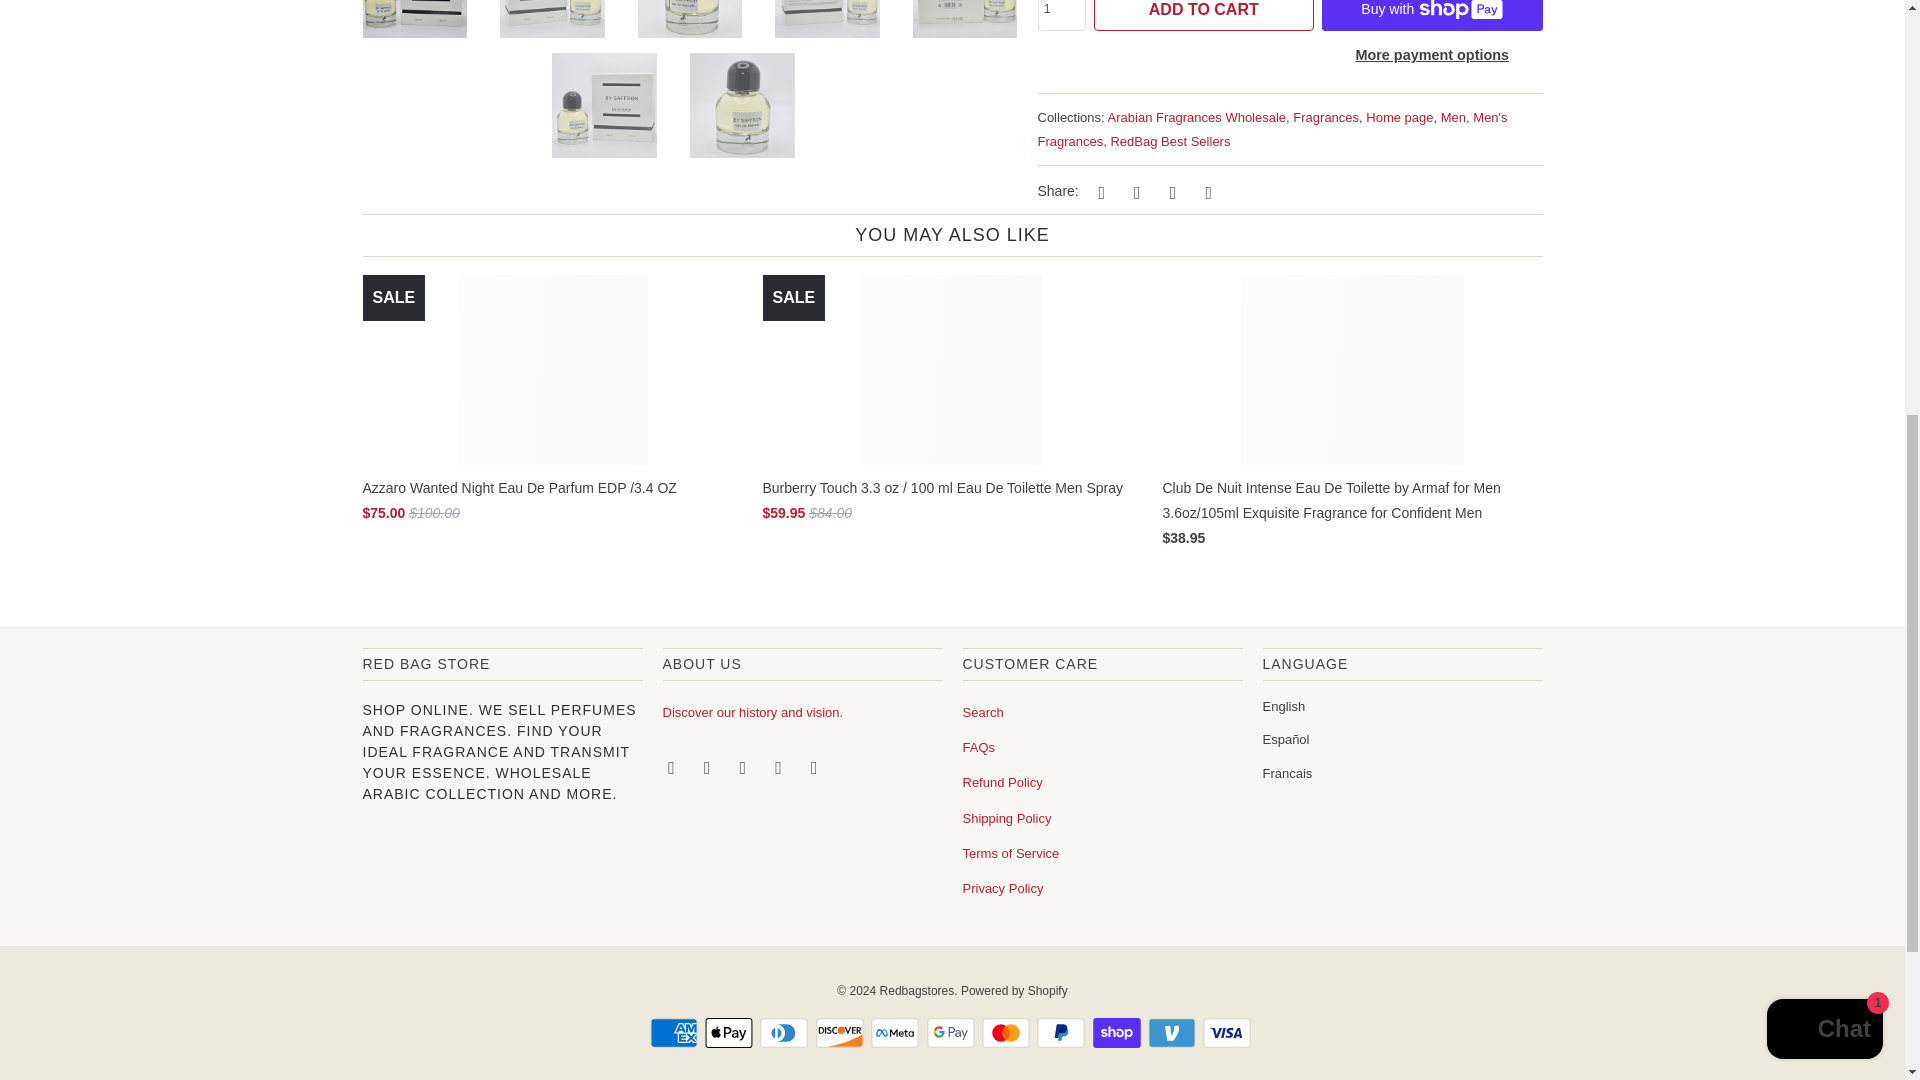  Describe the element at coordinates (786, 1032) in the screenshot. I see `Diners Club` at that location.